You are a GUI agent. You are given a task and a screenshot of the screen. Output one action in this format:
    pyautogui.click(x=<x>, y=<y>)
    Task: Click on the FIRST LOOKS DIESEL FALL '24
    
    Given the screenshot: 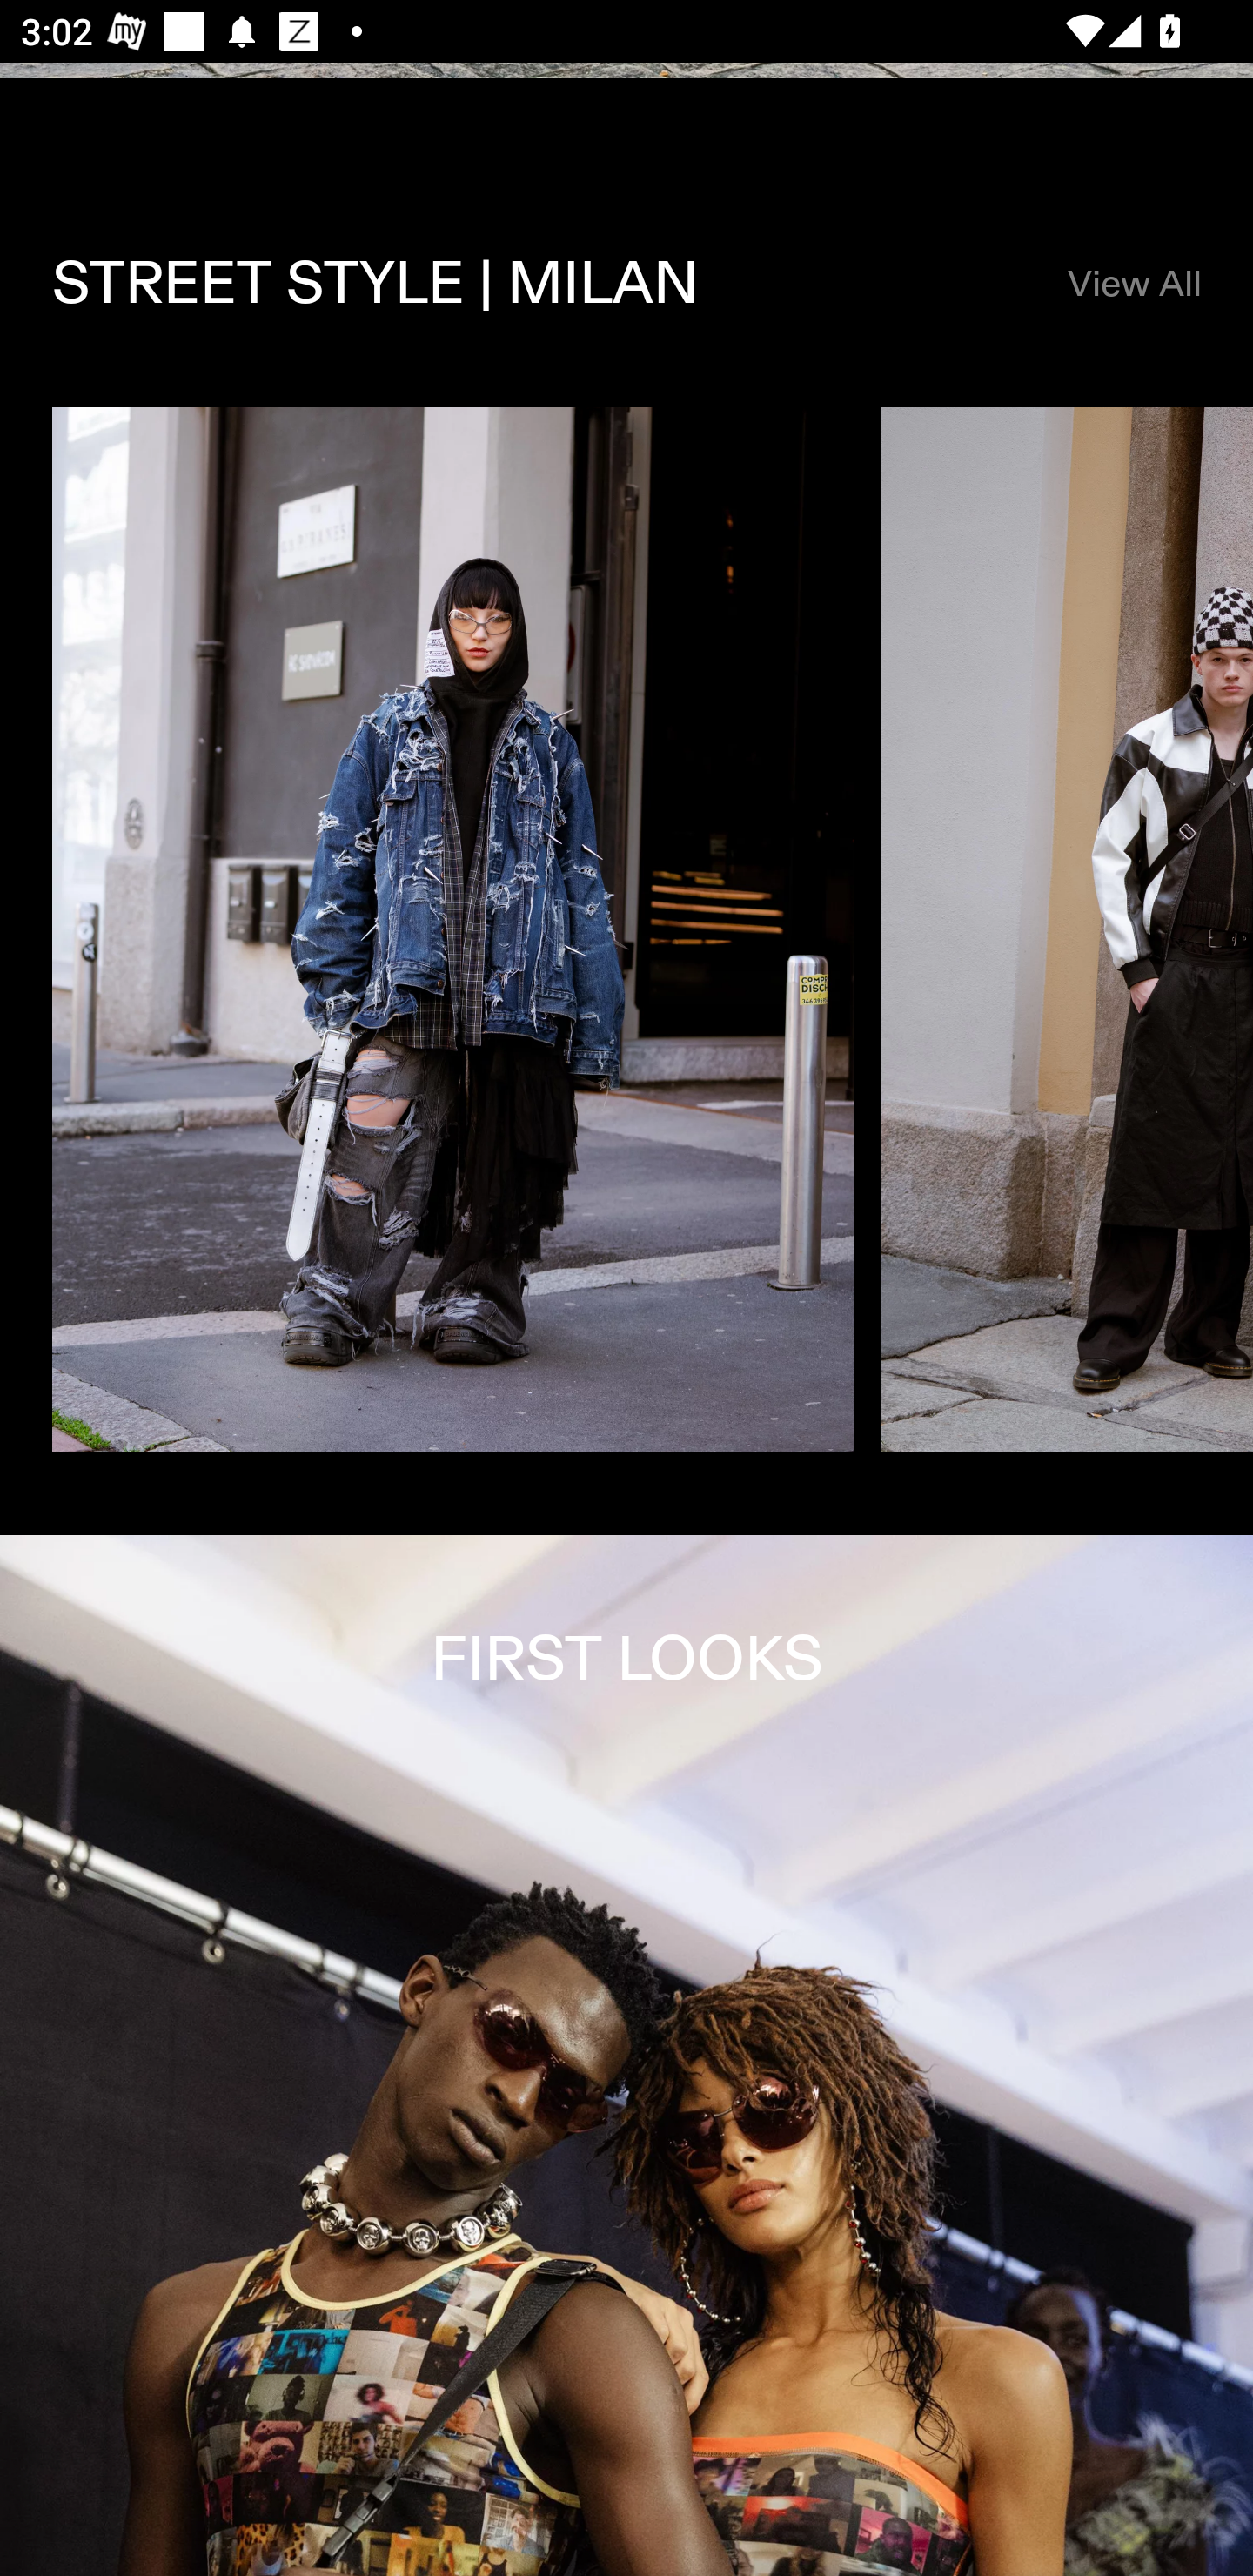 What is the action you would take?
    pyautogui.click(x=626, y=2056)
    